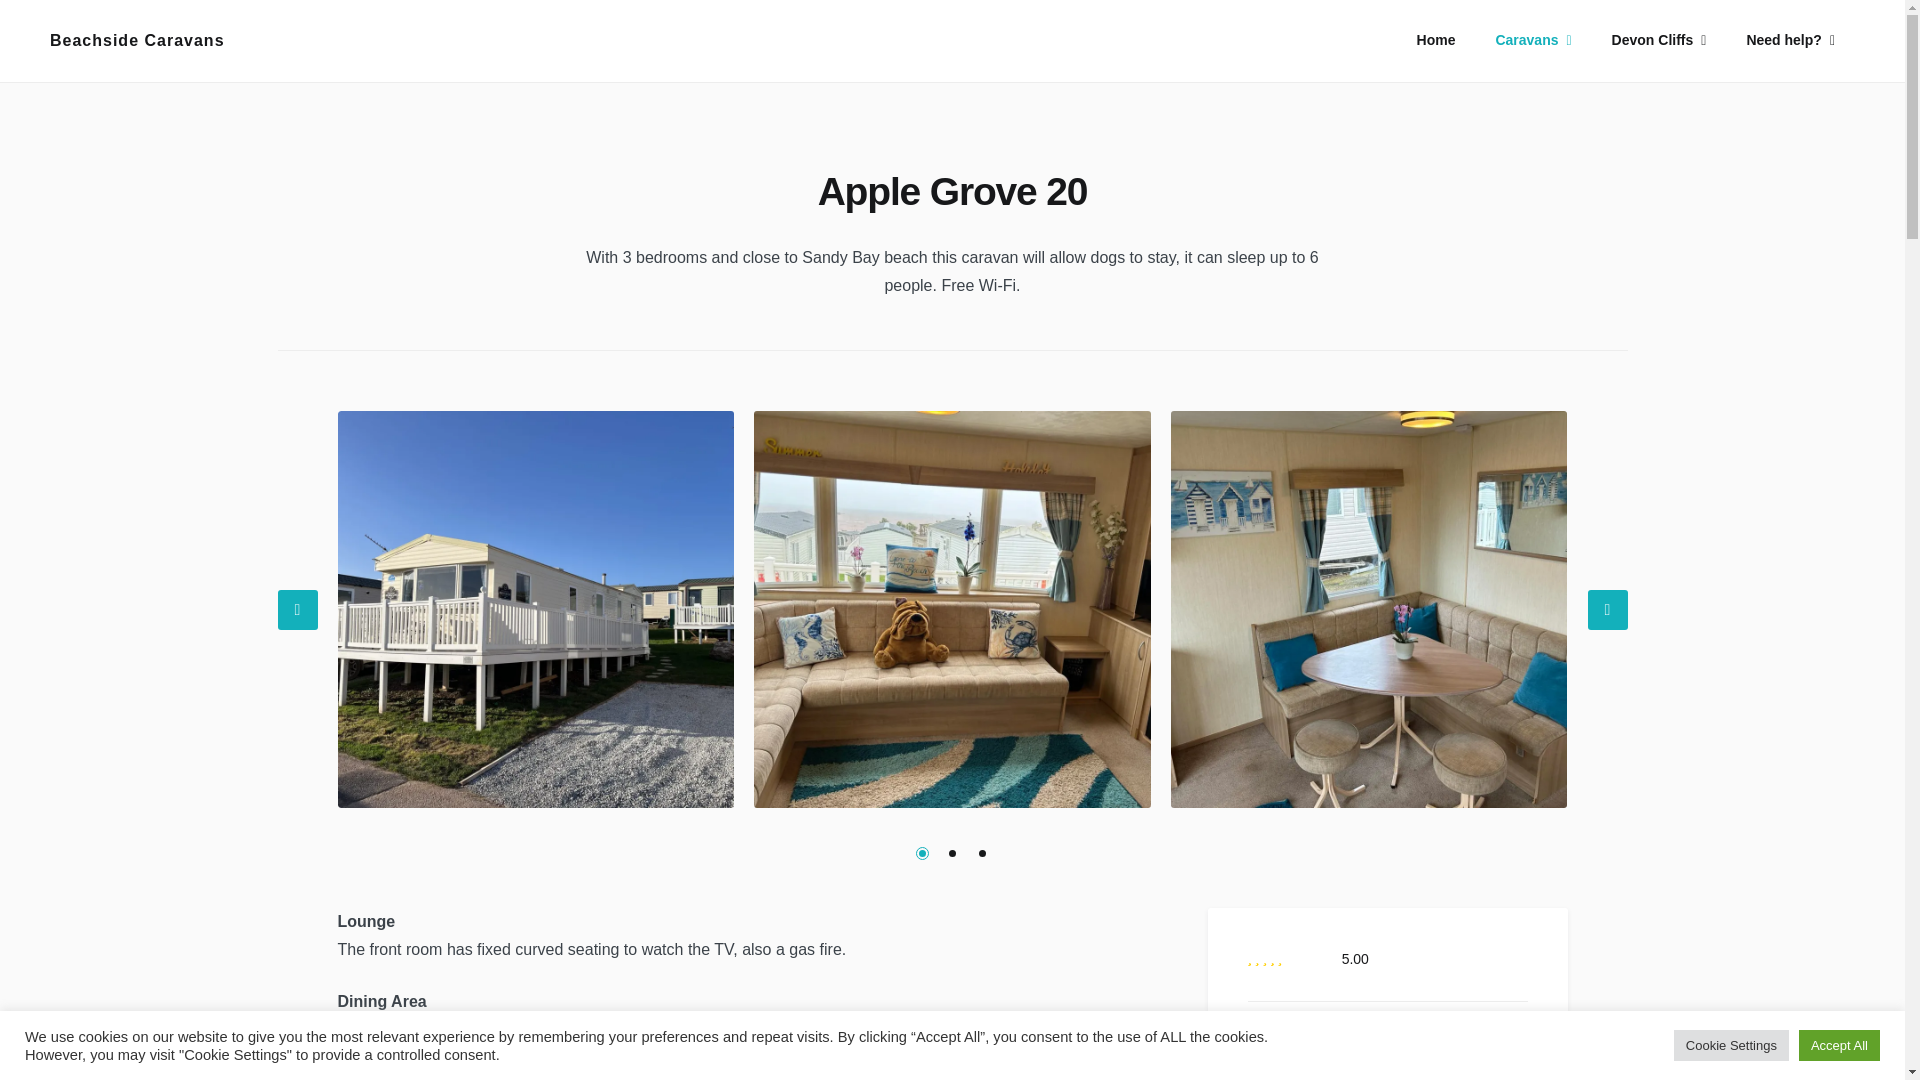 This screenshot has height=1080, width=1920. What do you see at coordinates (1436, 40) in the screenshot?
I see `Home` at bounding box center [1436, 40].